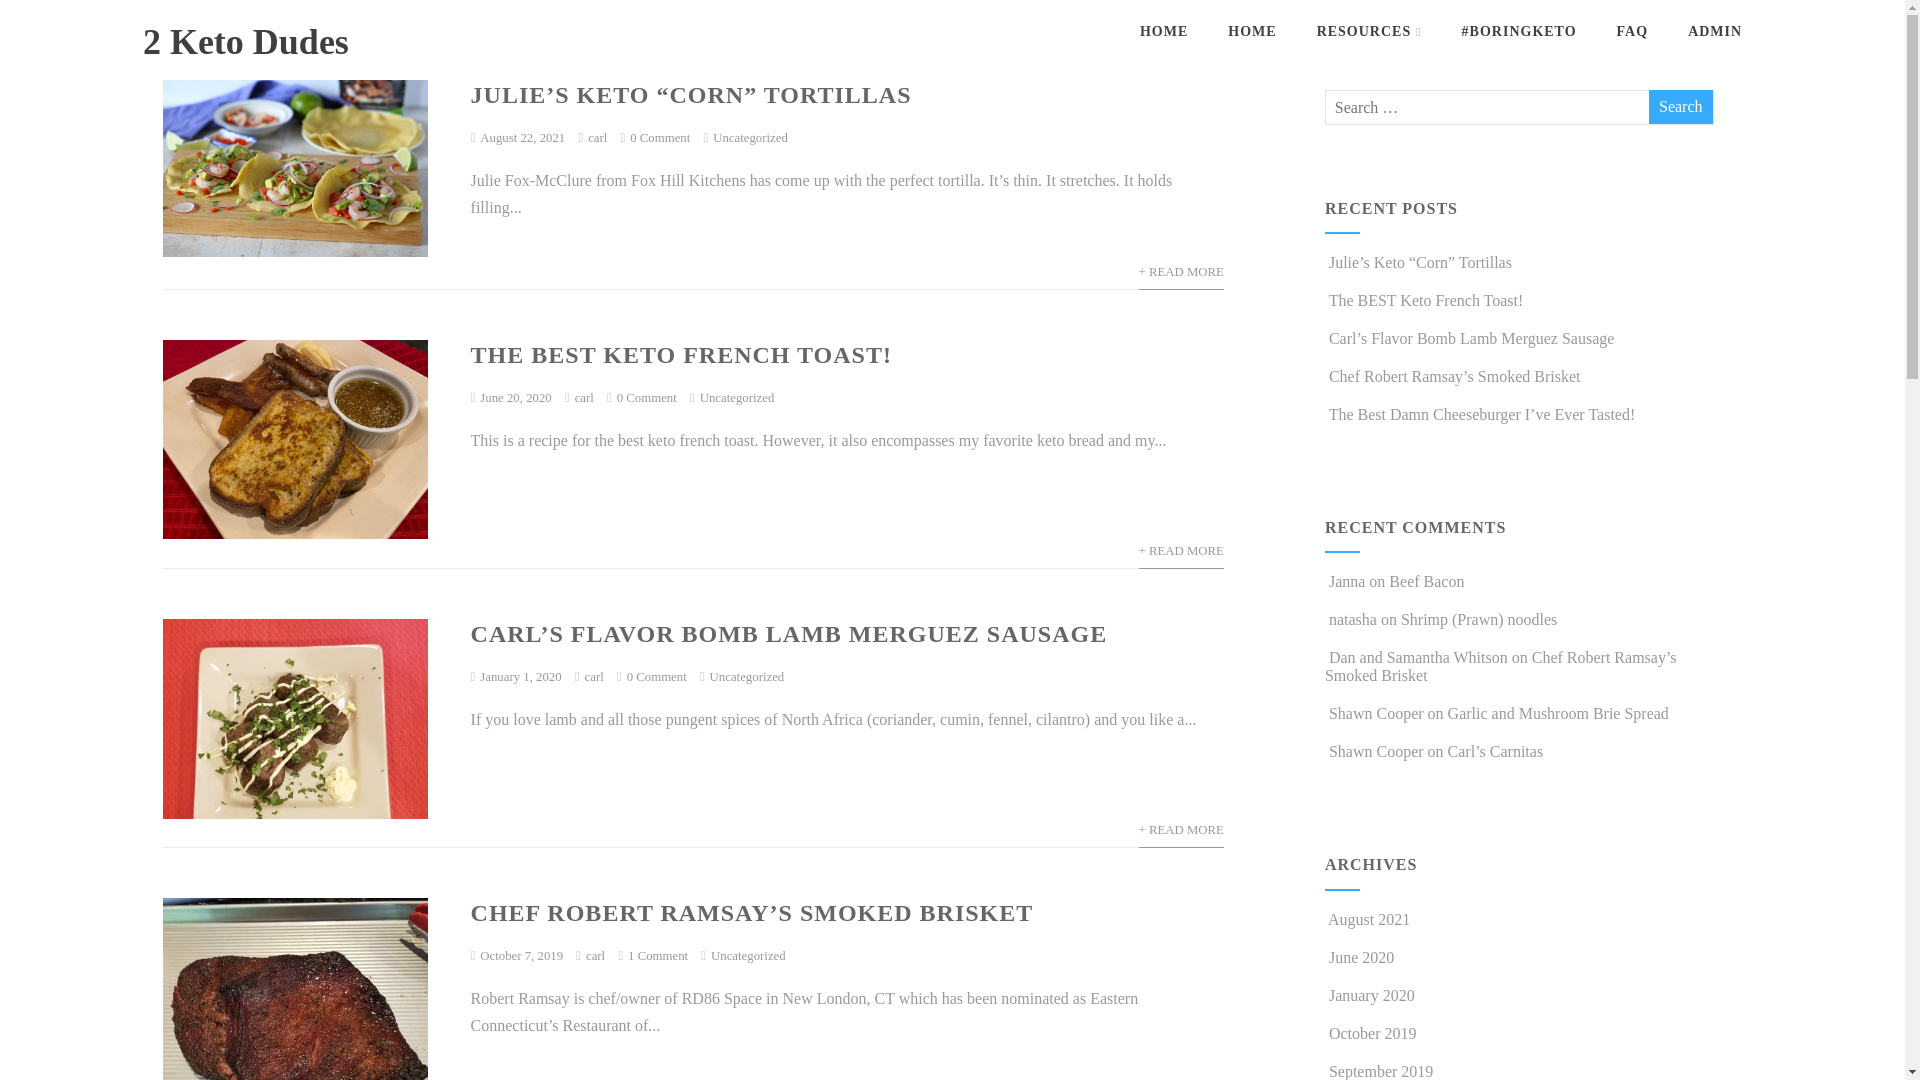 The image size is (1920, 1080). Describe the element at coordinates (1520, 32) in the screenshot. I see `#BORINGKETO` at that location.